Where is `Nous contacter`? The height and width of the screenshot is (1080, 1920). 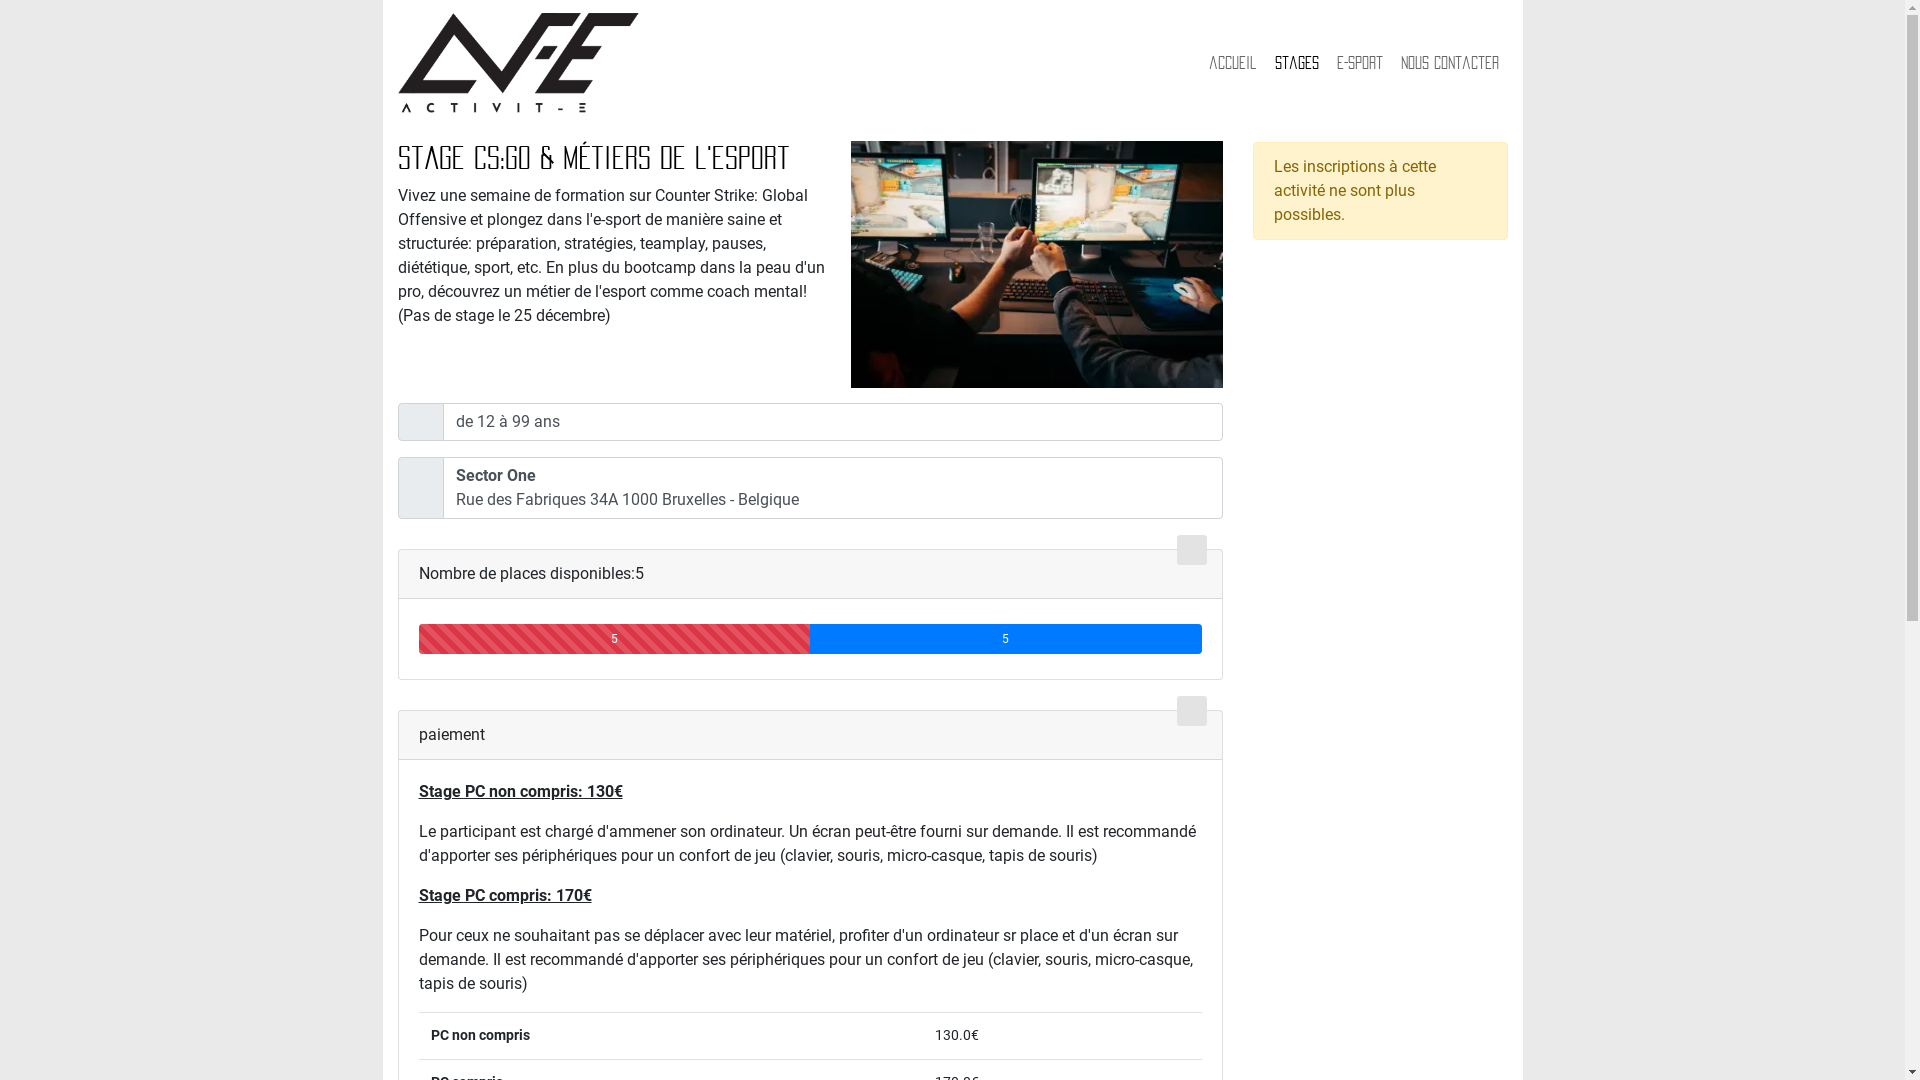 Nous contacter is located at coordinates (1449, 63).